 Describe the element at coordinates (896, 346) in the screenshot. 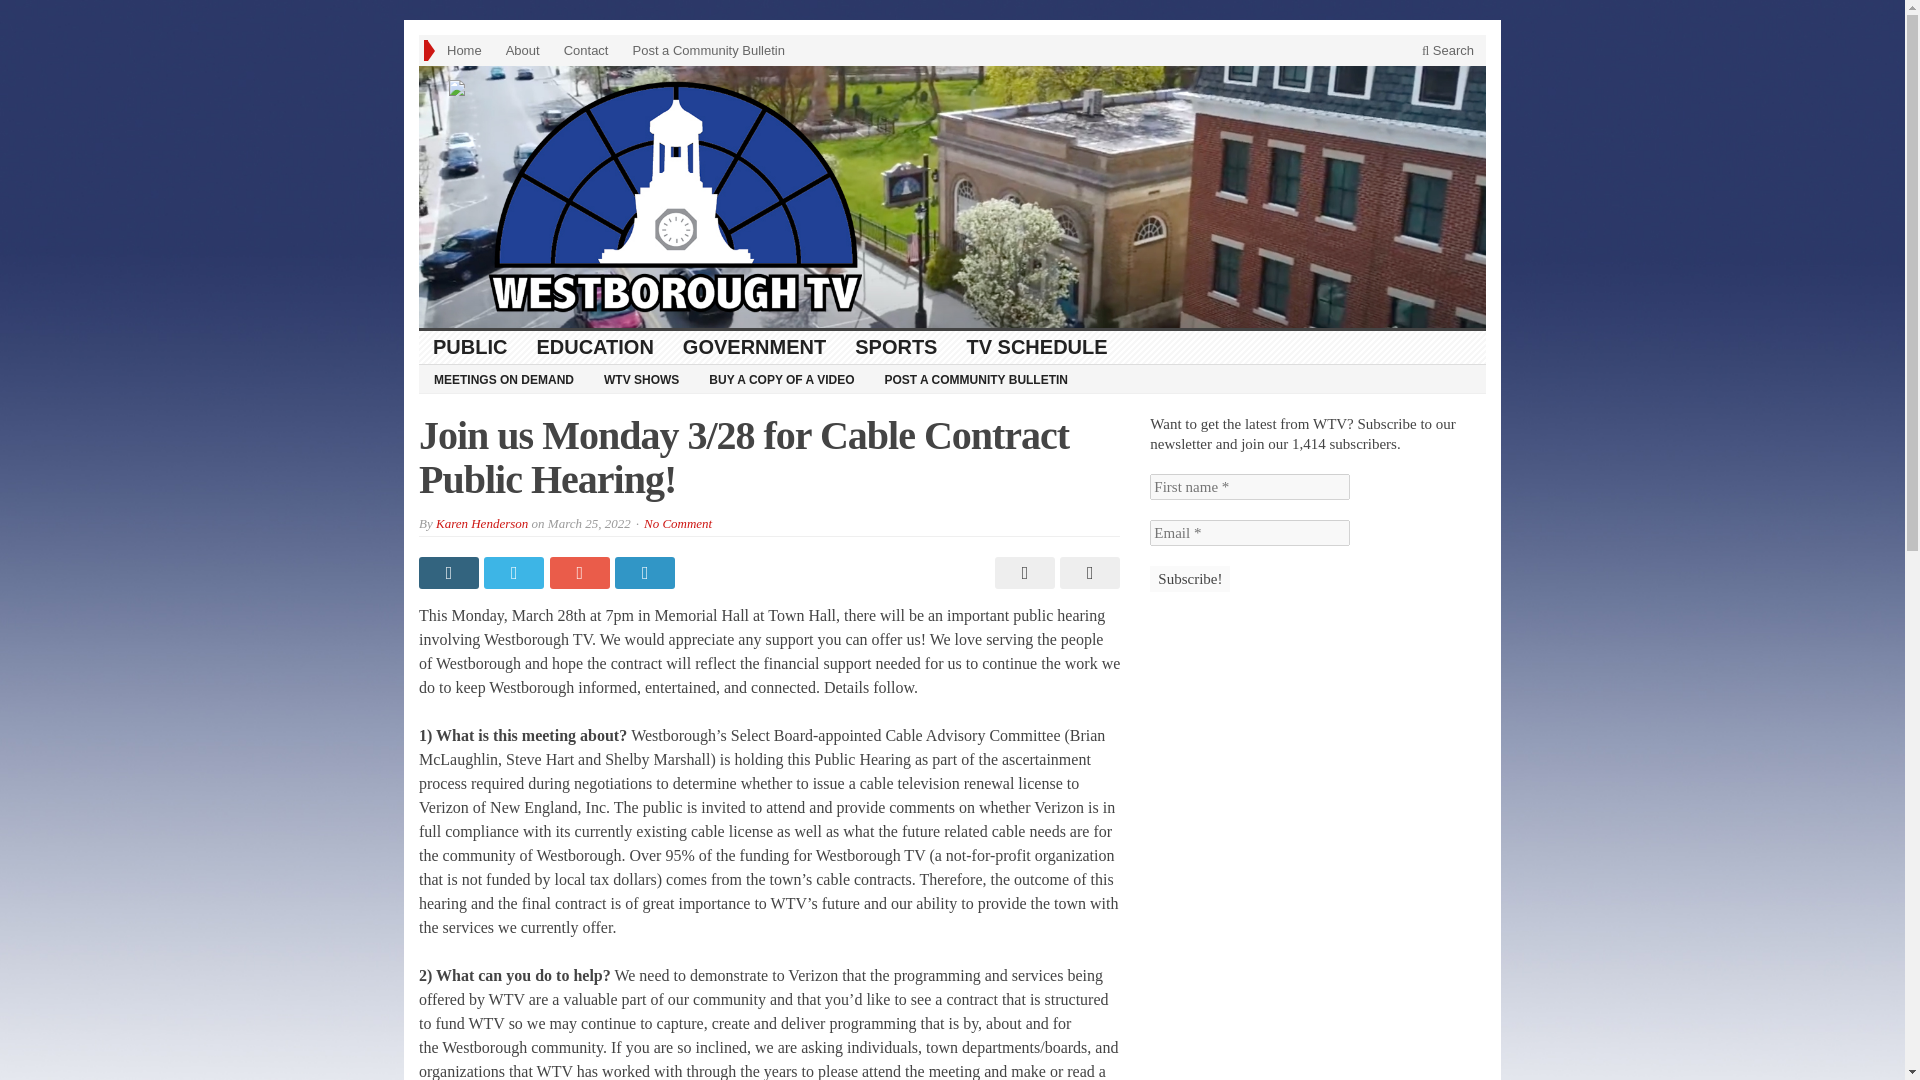

I see `SPORTS` at that location.